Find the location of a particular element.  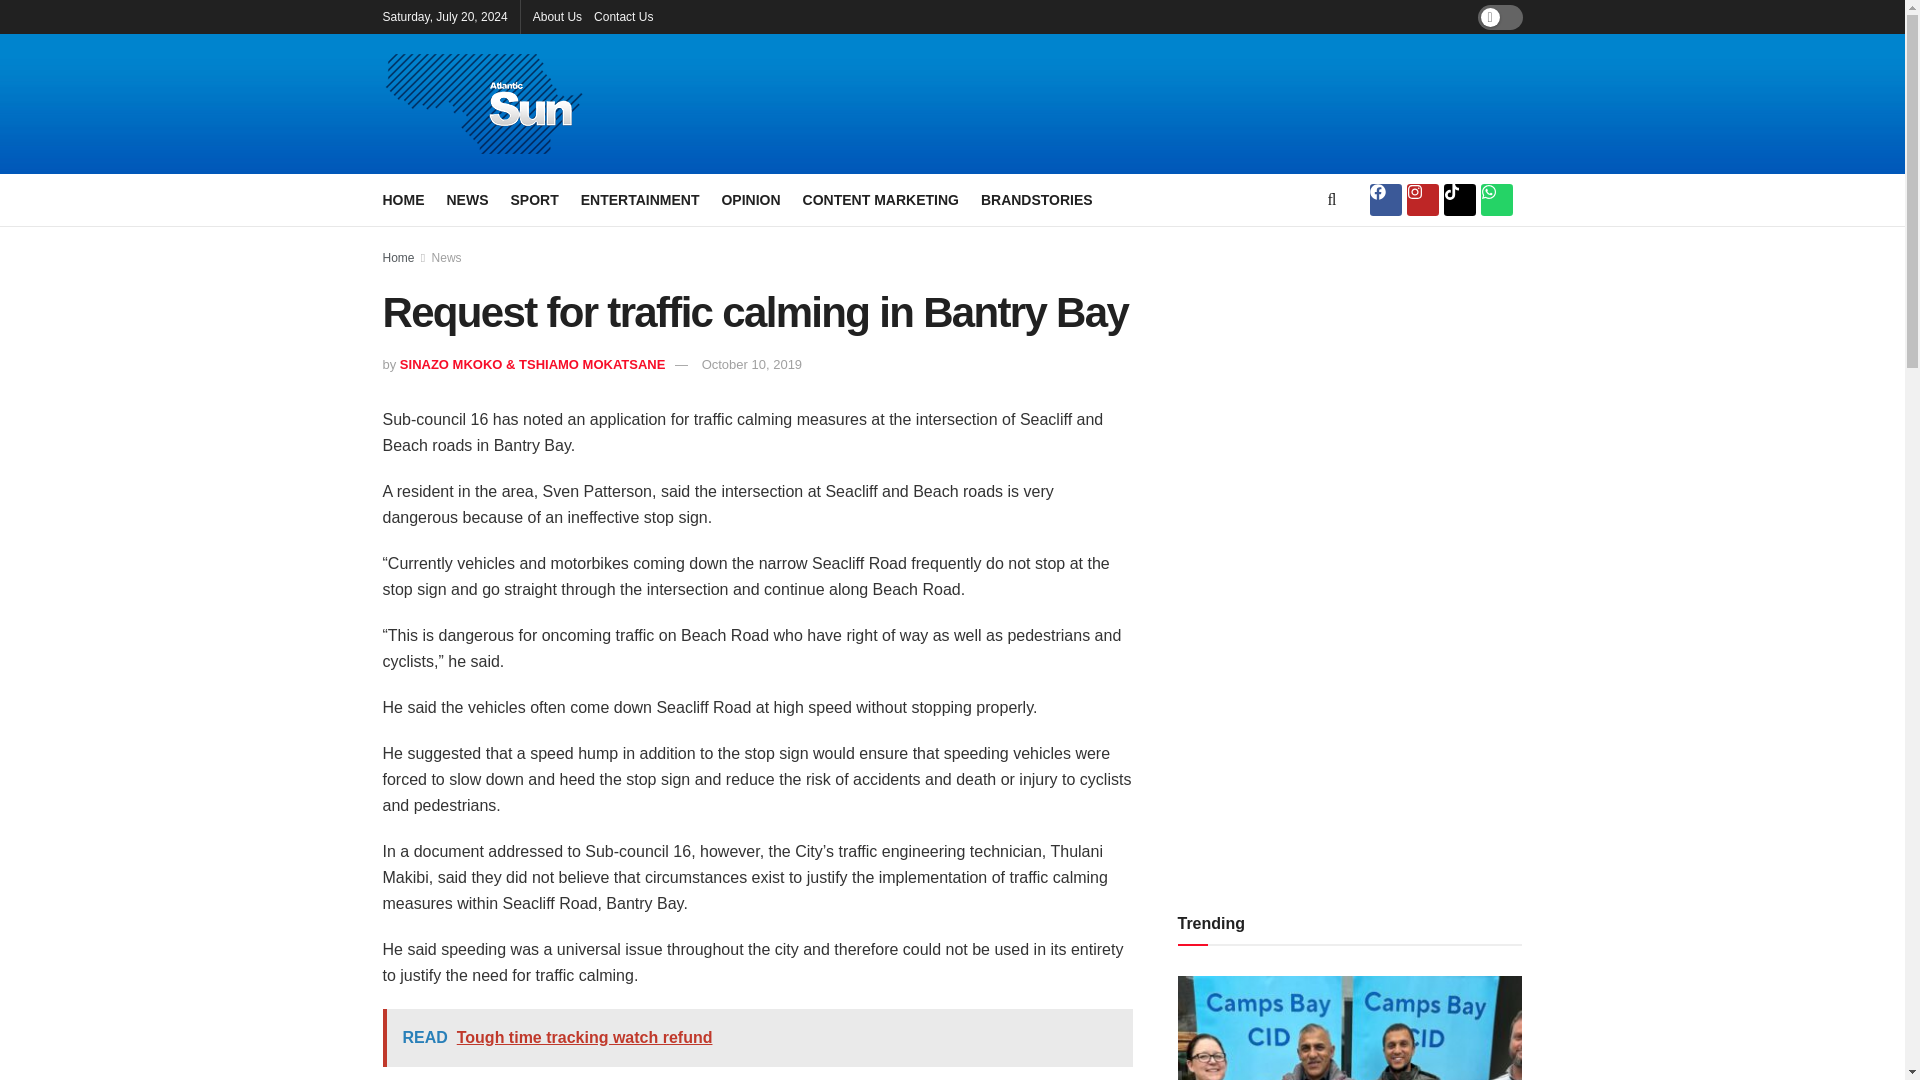

October 10, 2019 is located at coordinates (752, 364).